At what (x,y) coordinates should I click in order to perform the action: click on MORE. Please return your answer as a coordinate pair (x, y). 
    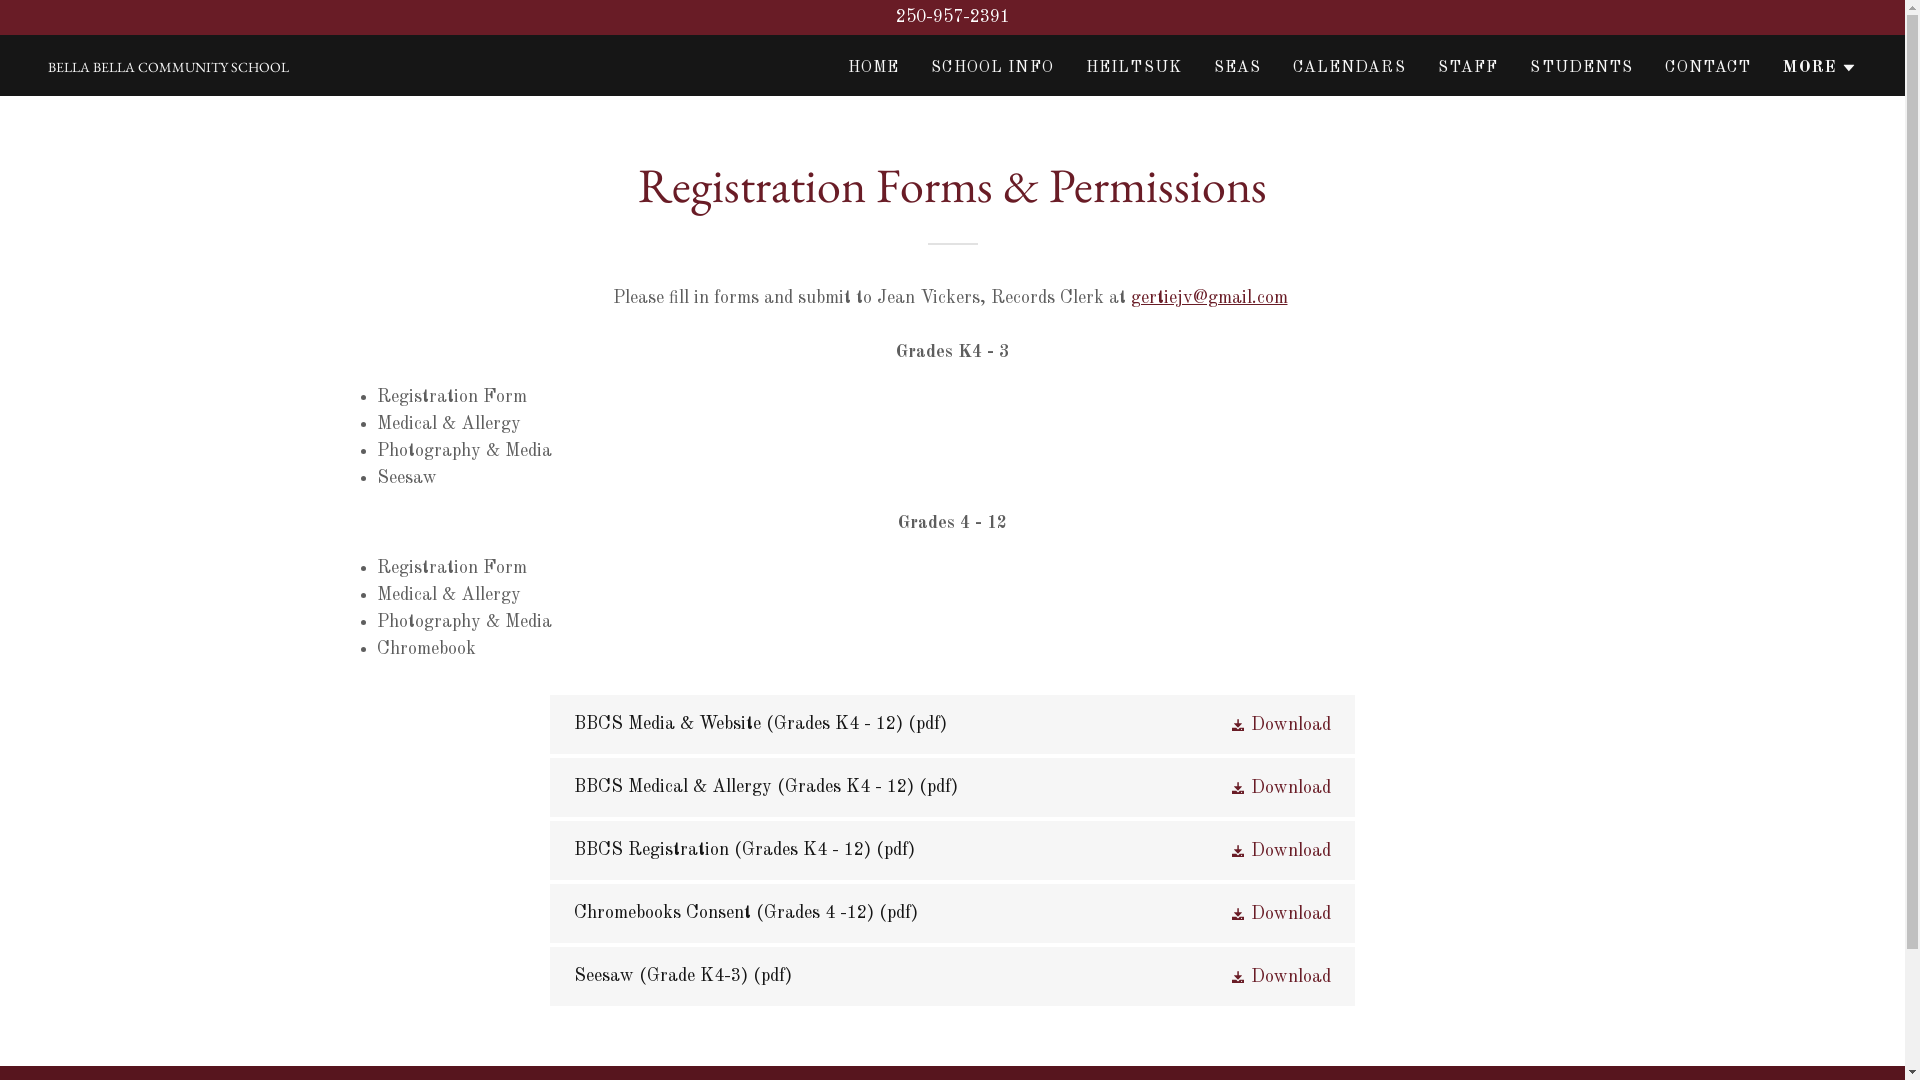
    Looking at the image, I should click on (1820, 68).